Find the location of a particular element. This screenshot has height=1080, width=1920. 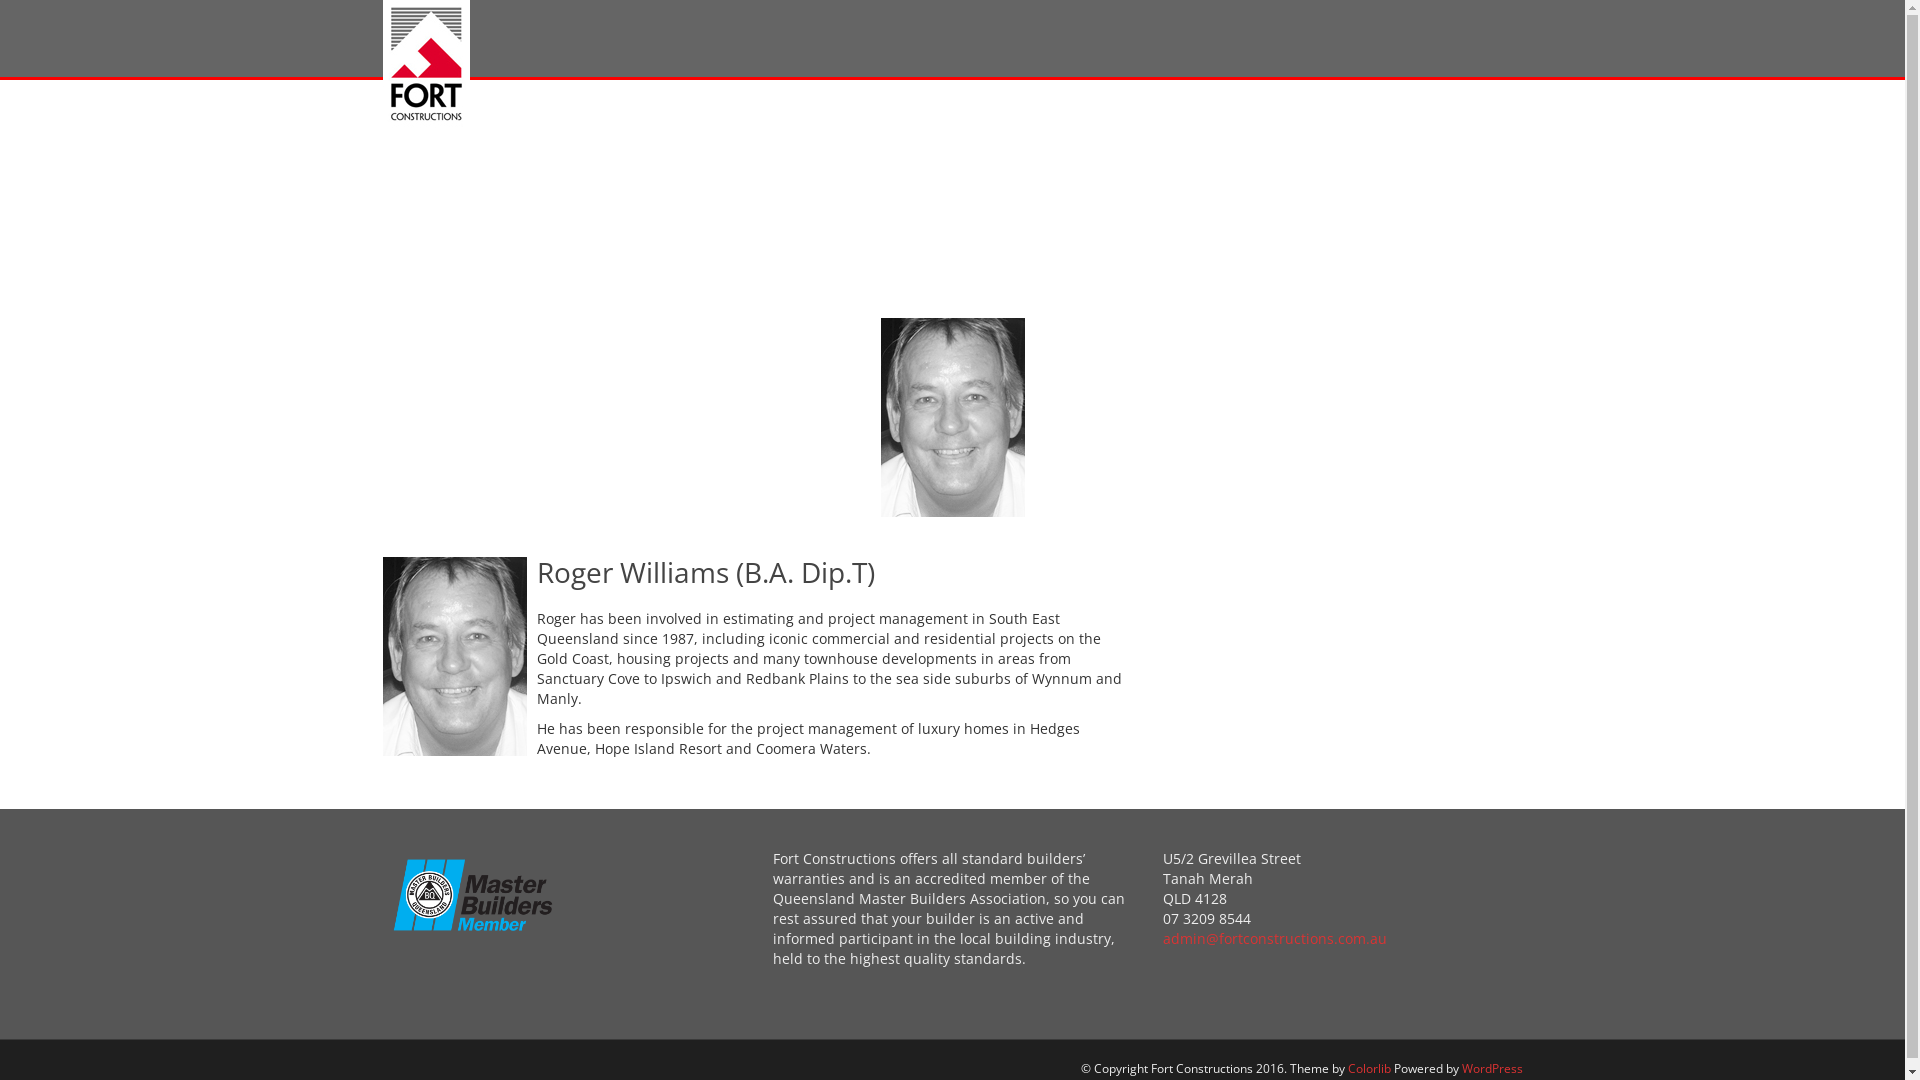

about is located at coordinates (682, 178).